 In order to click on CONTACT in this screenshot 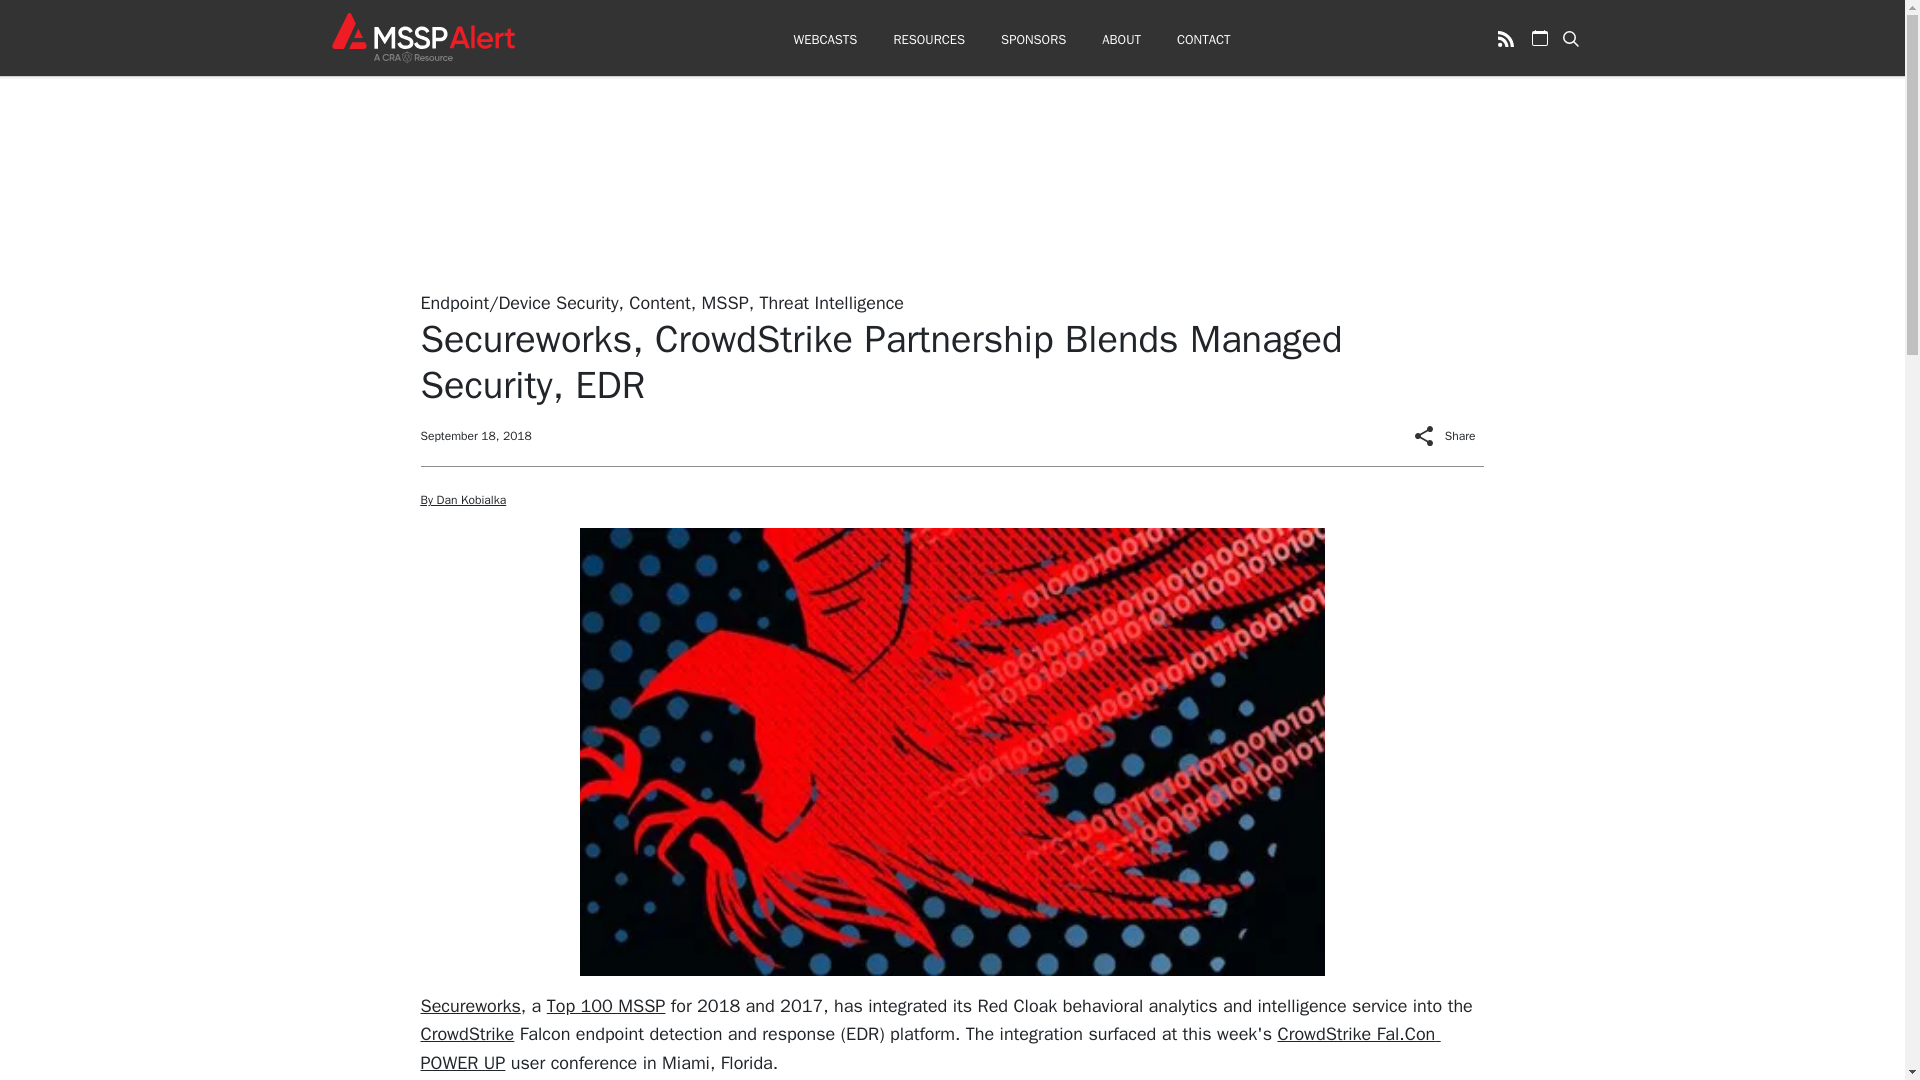, I will do `click(1203, 40)`.